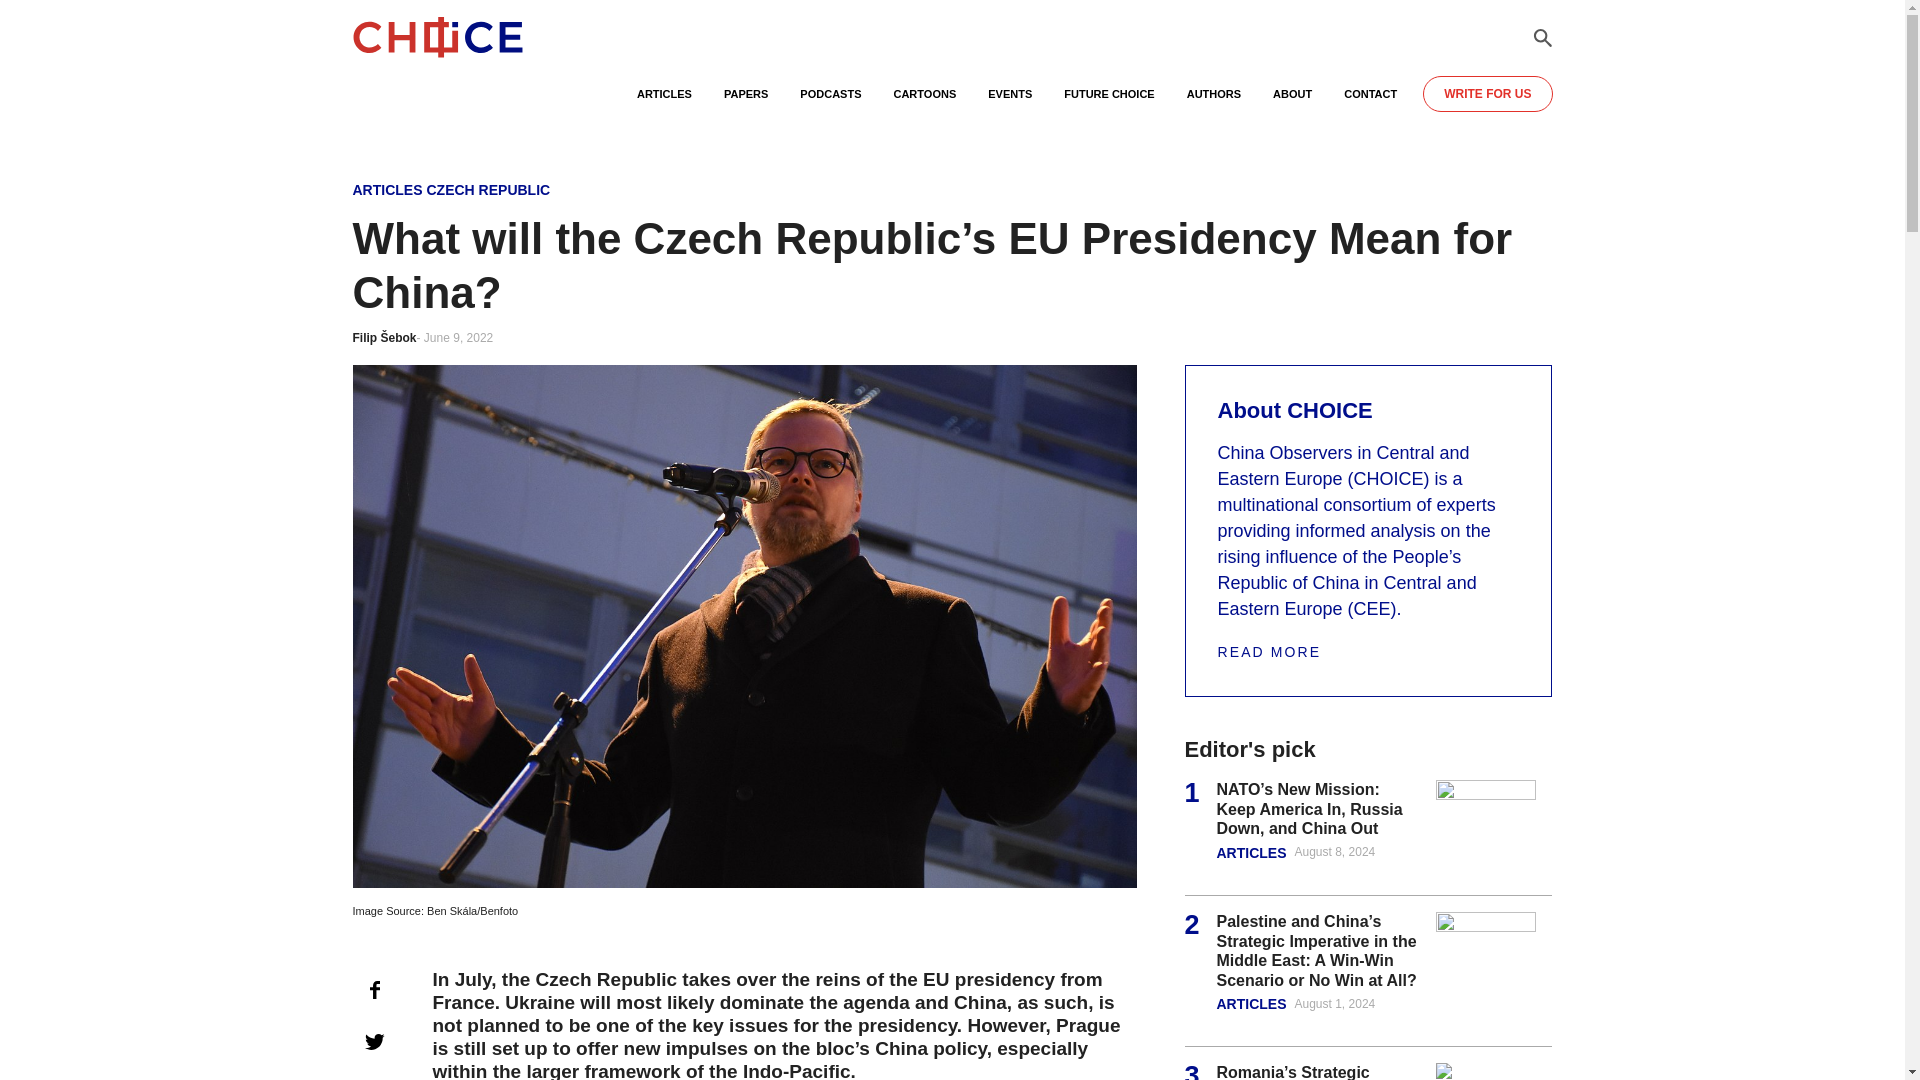 This screenshot has width=1920, height=1080. What do you see at coordinates (746, 103) in the screenshot?
I see `PAPERS` at bounding box center [746, 103].